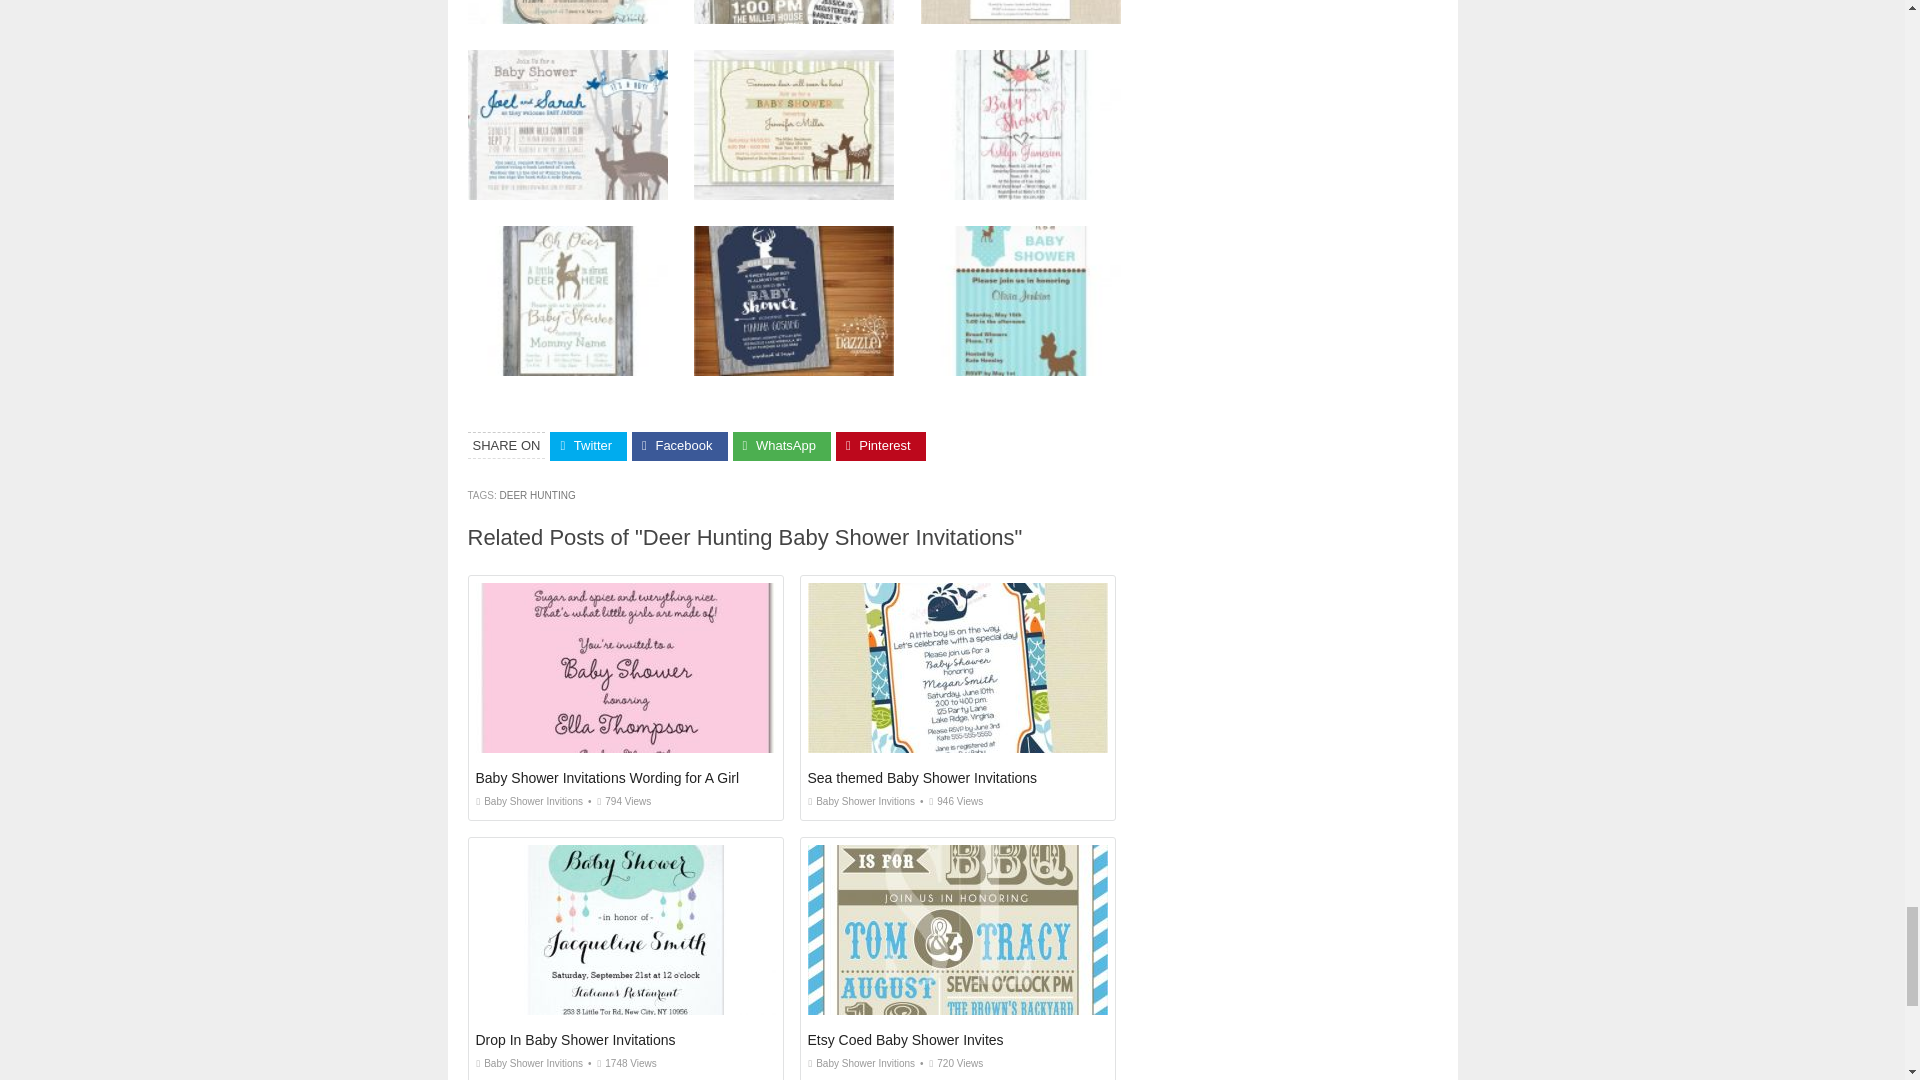  I want to click on Etsy Coed Baby Shower Invites, so click(906, 1040).